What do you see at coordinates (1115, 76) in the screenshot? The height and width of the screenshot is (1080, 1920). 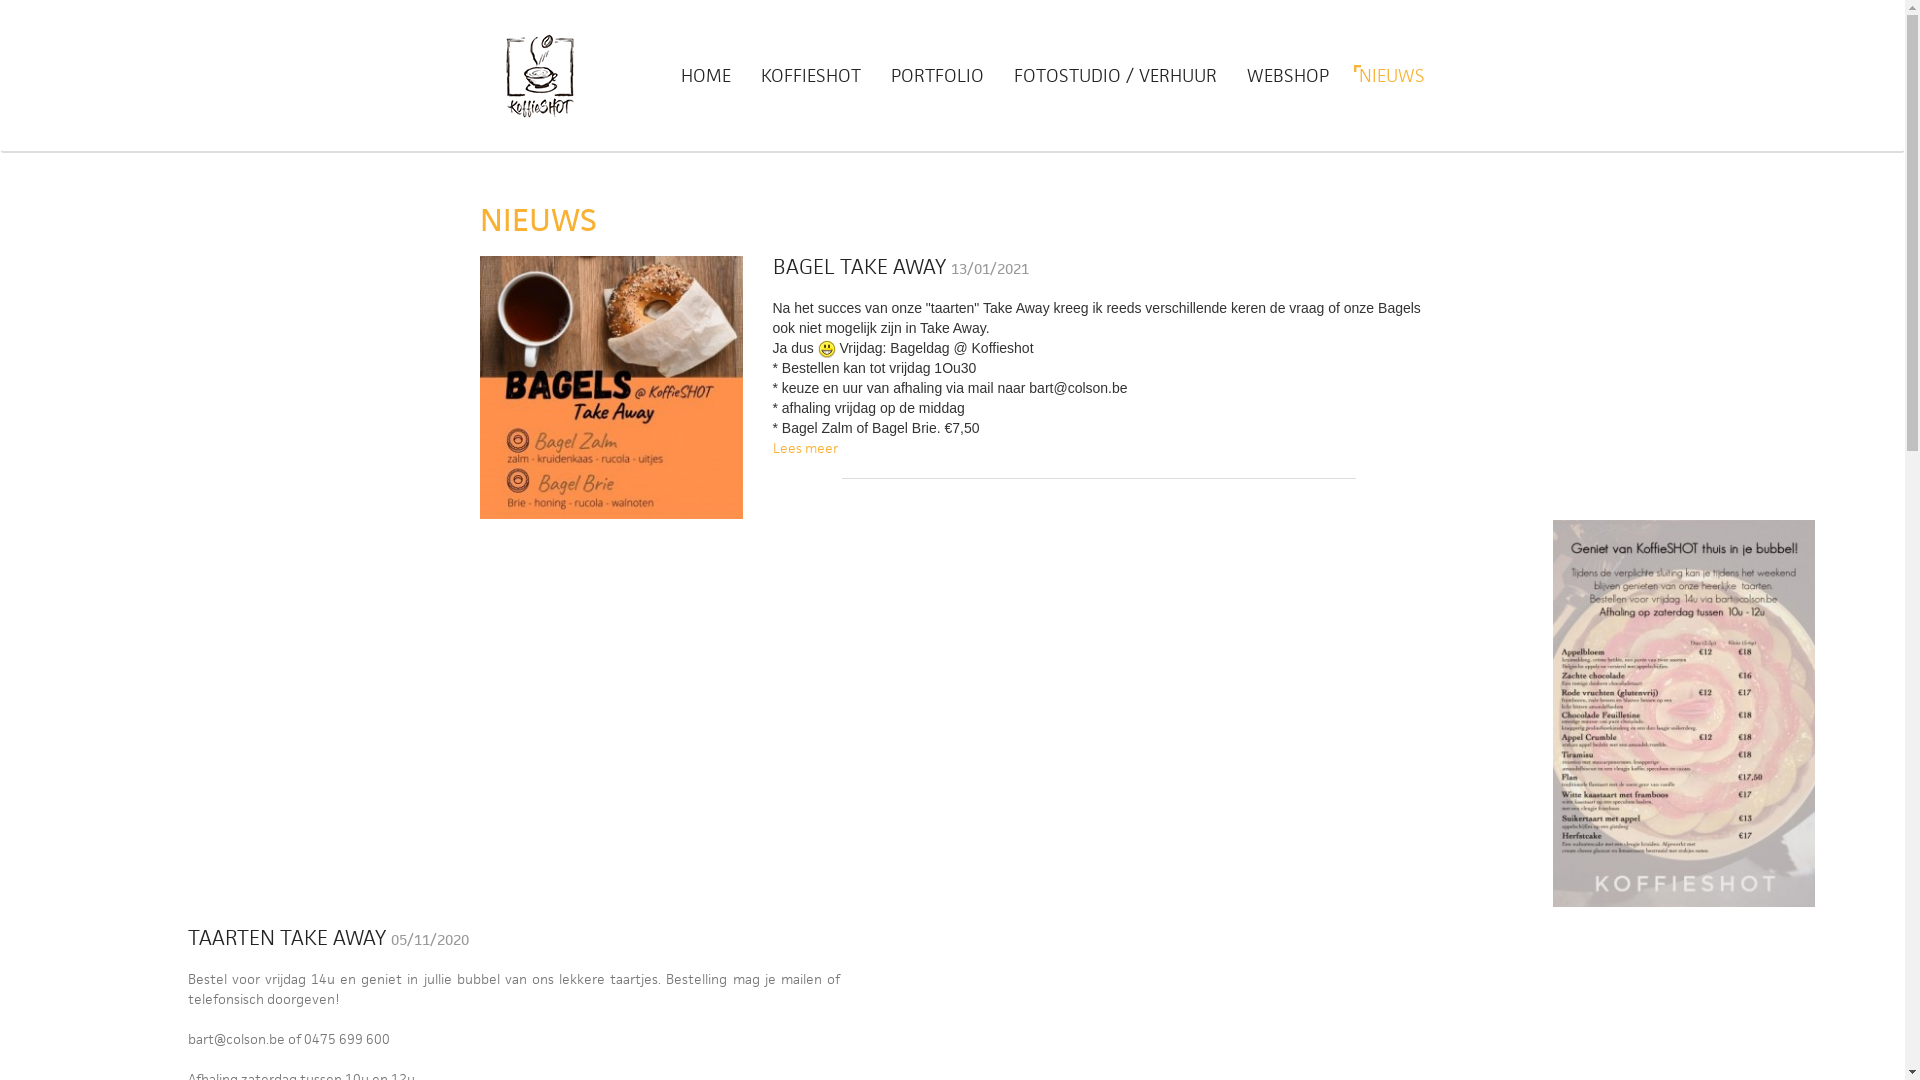 I see `FOTOSTUDIO / VERHUUR` at bounding box center [1115, 76].